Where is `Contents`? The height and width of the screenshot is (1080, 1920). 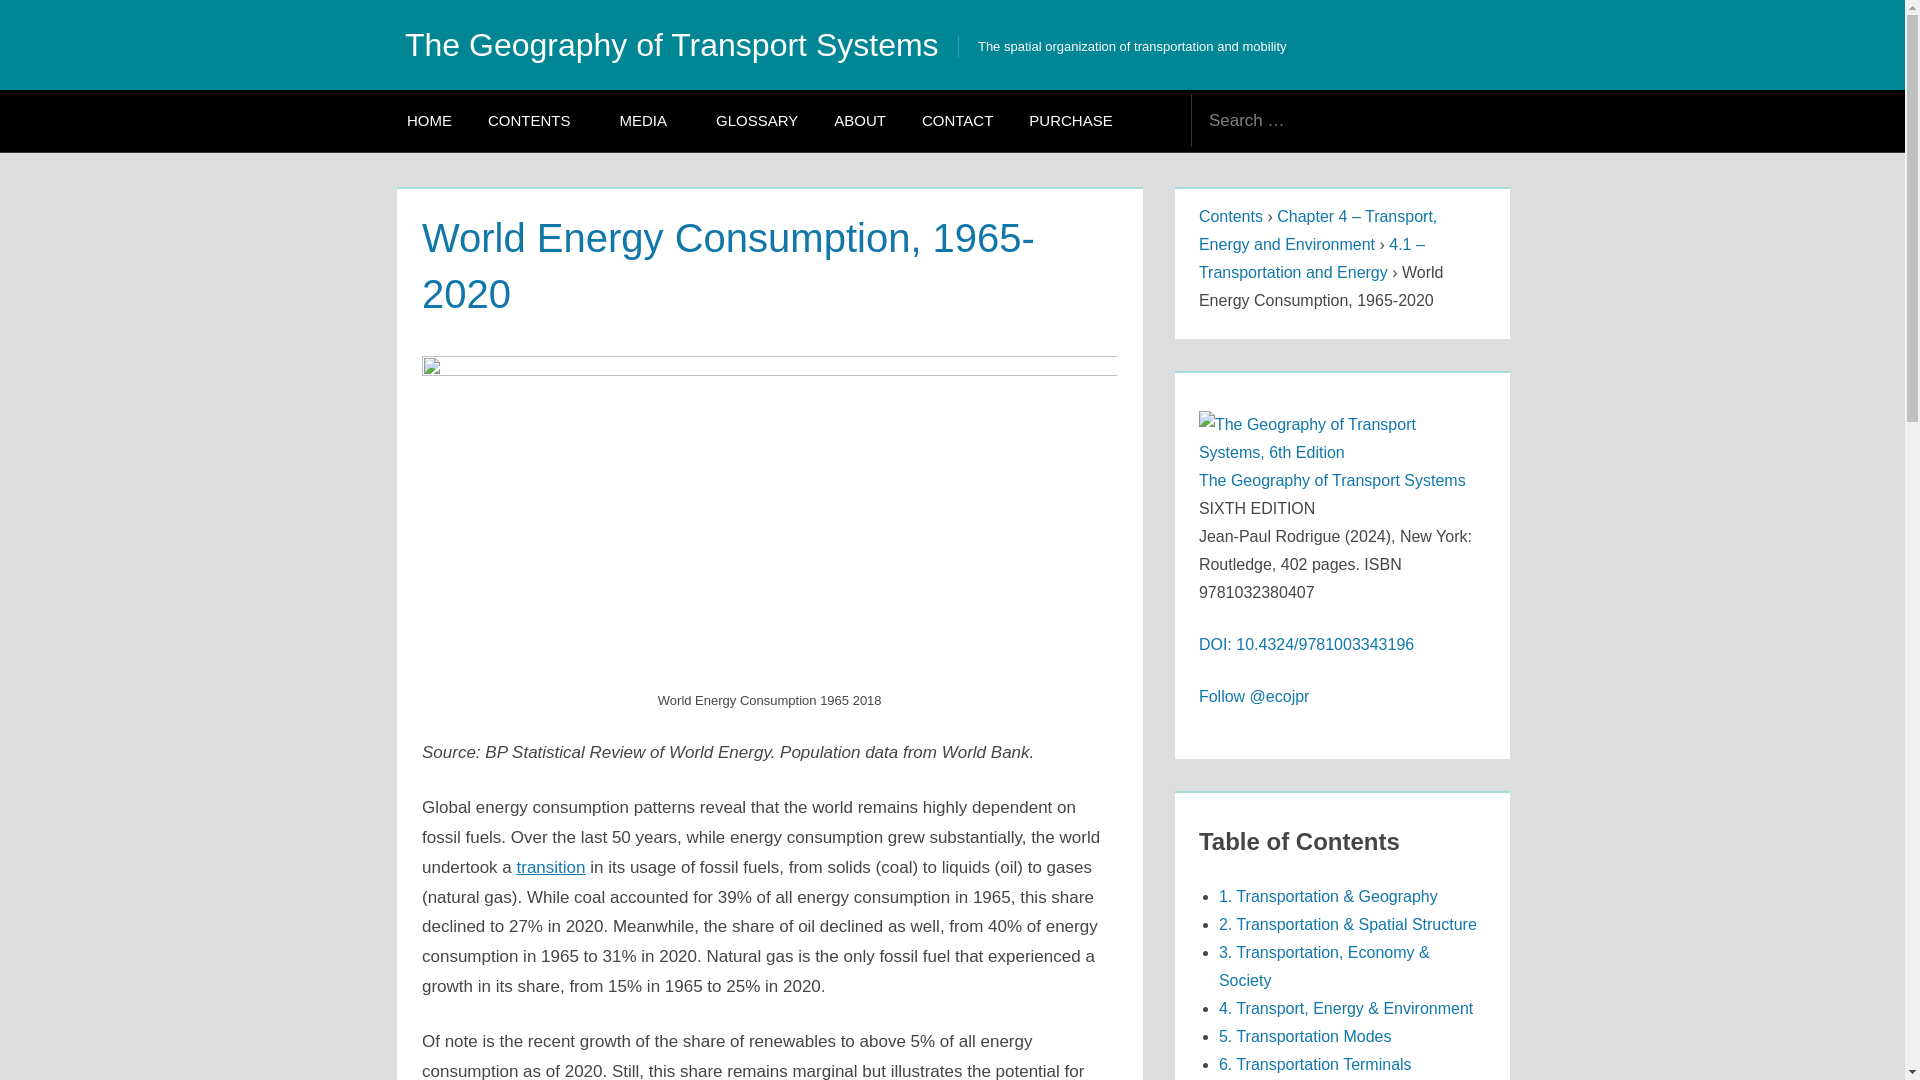
Contents is located at coordinates (1230, 216).